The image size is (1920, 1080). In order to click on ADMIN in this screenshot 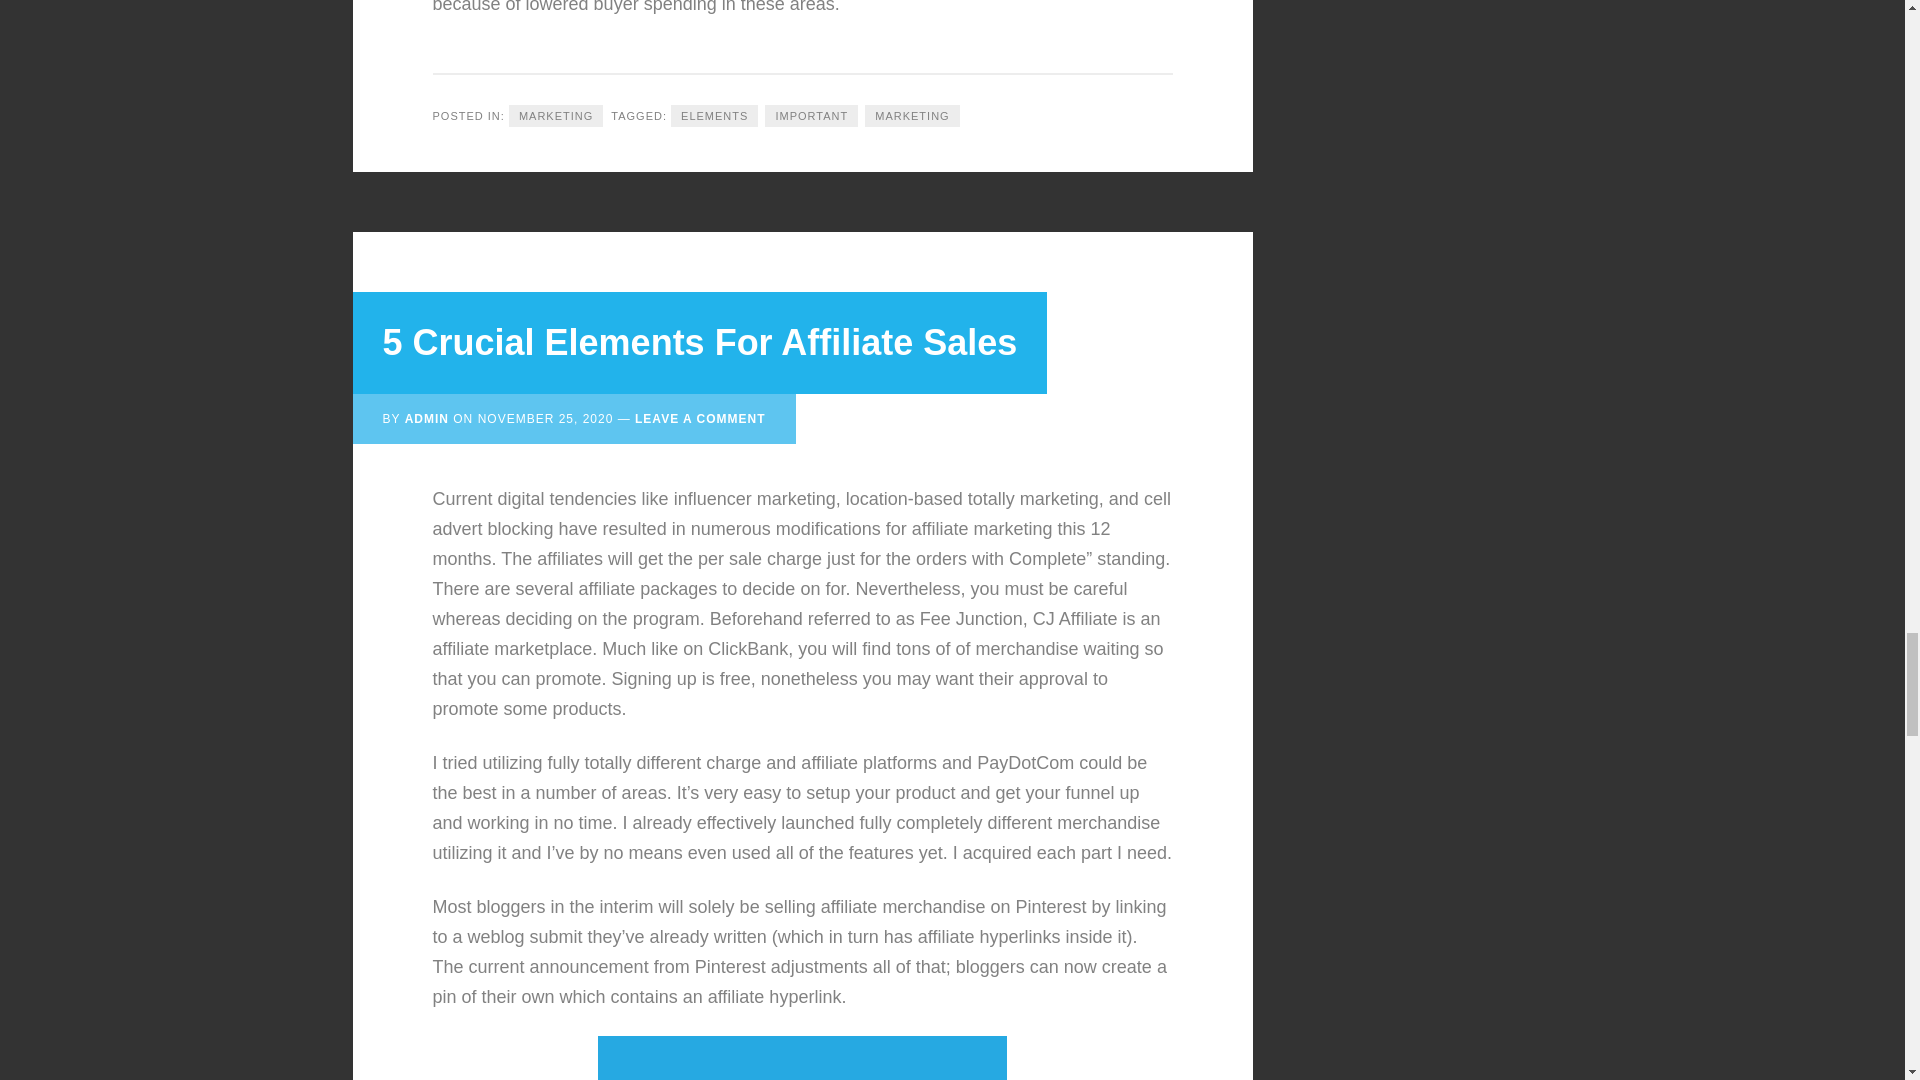, I will do `click(427, 418)`.